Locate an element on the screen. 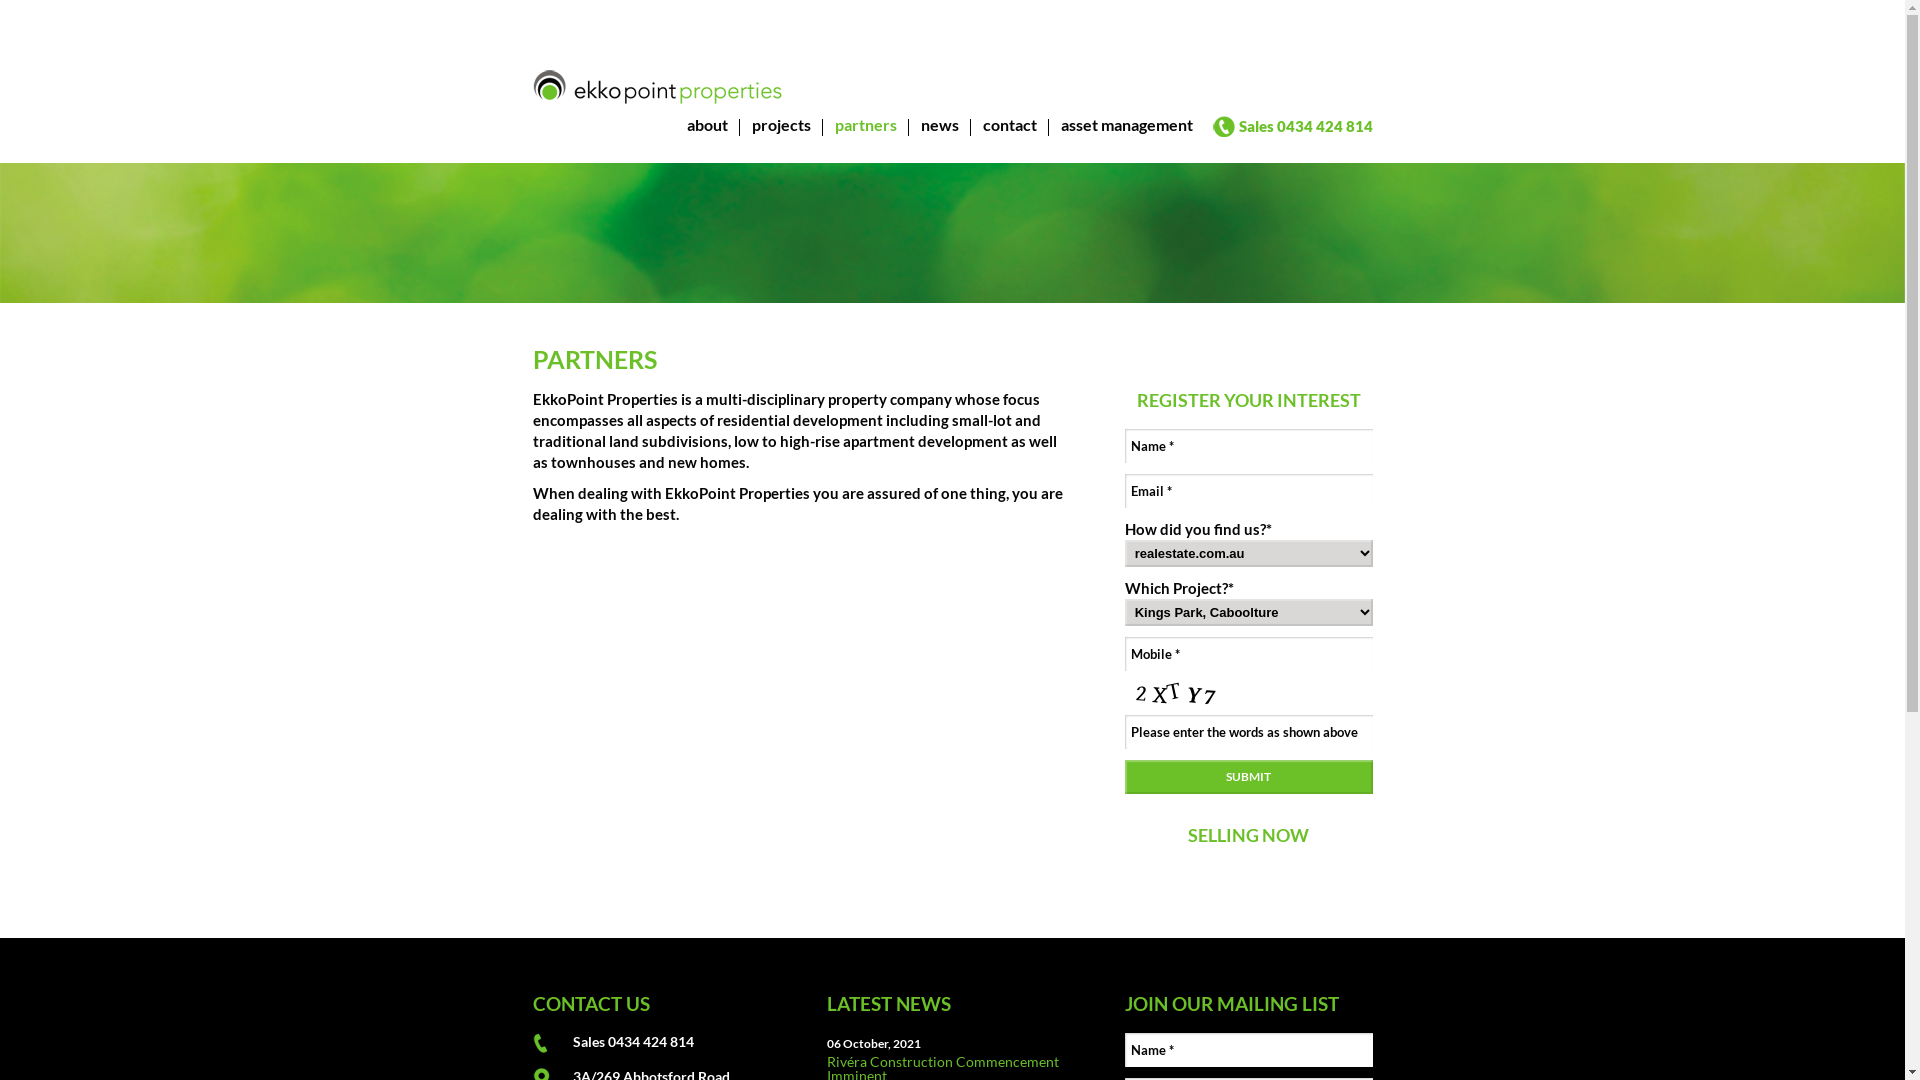 The image size is (1920, 1080). Sales 0434 424 814 is located at coordinates (632, 1042).